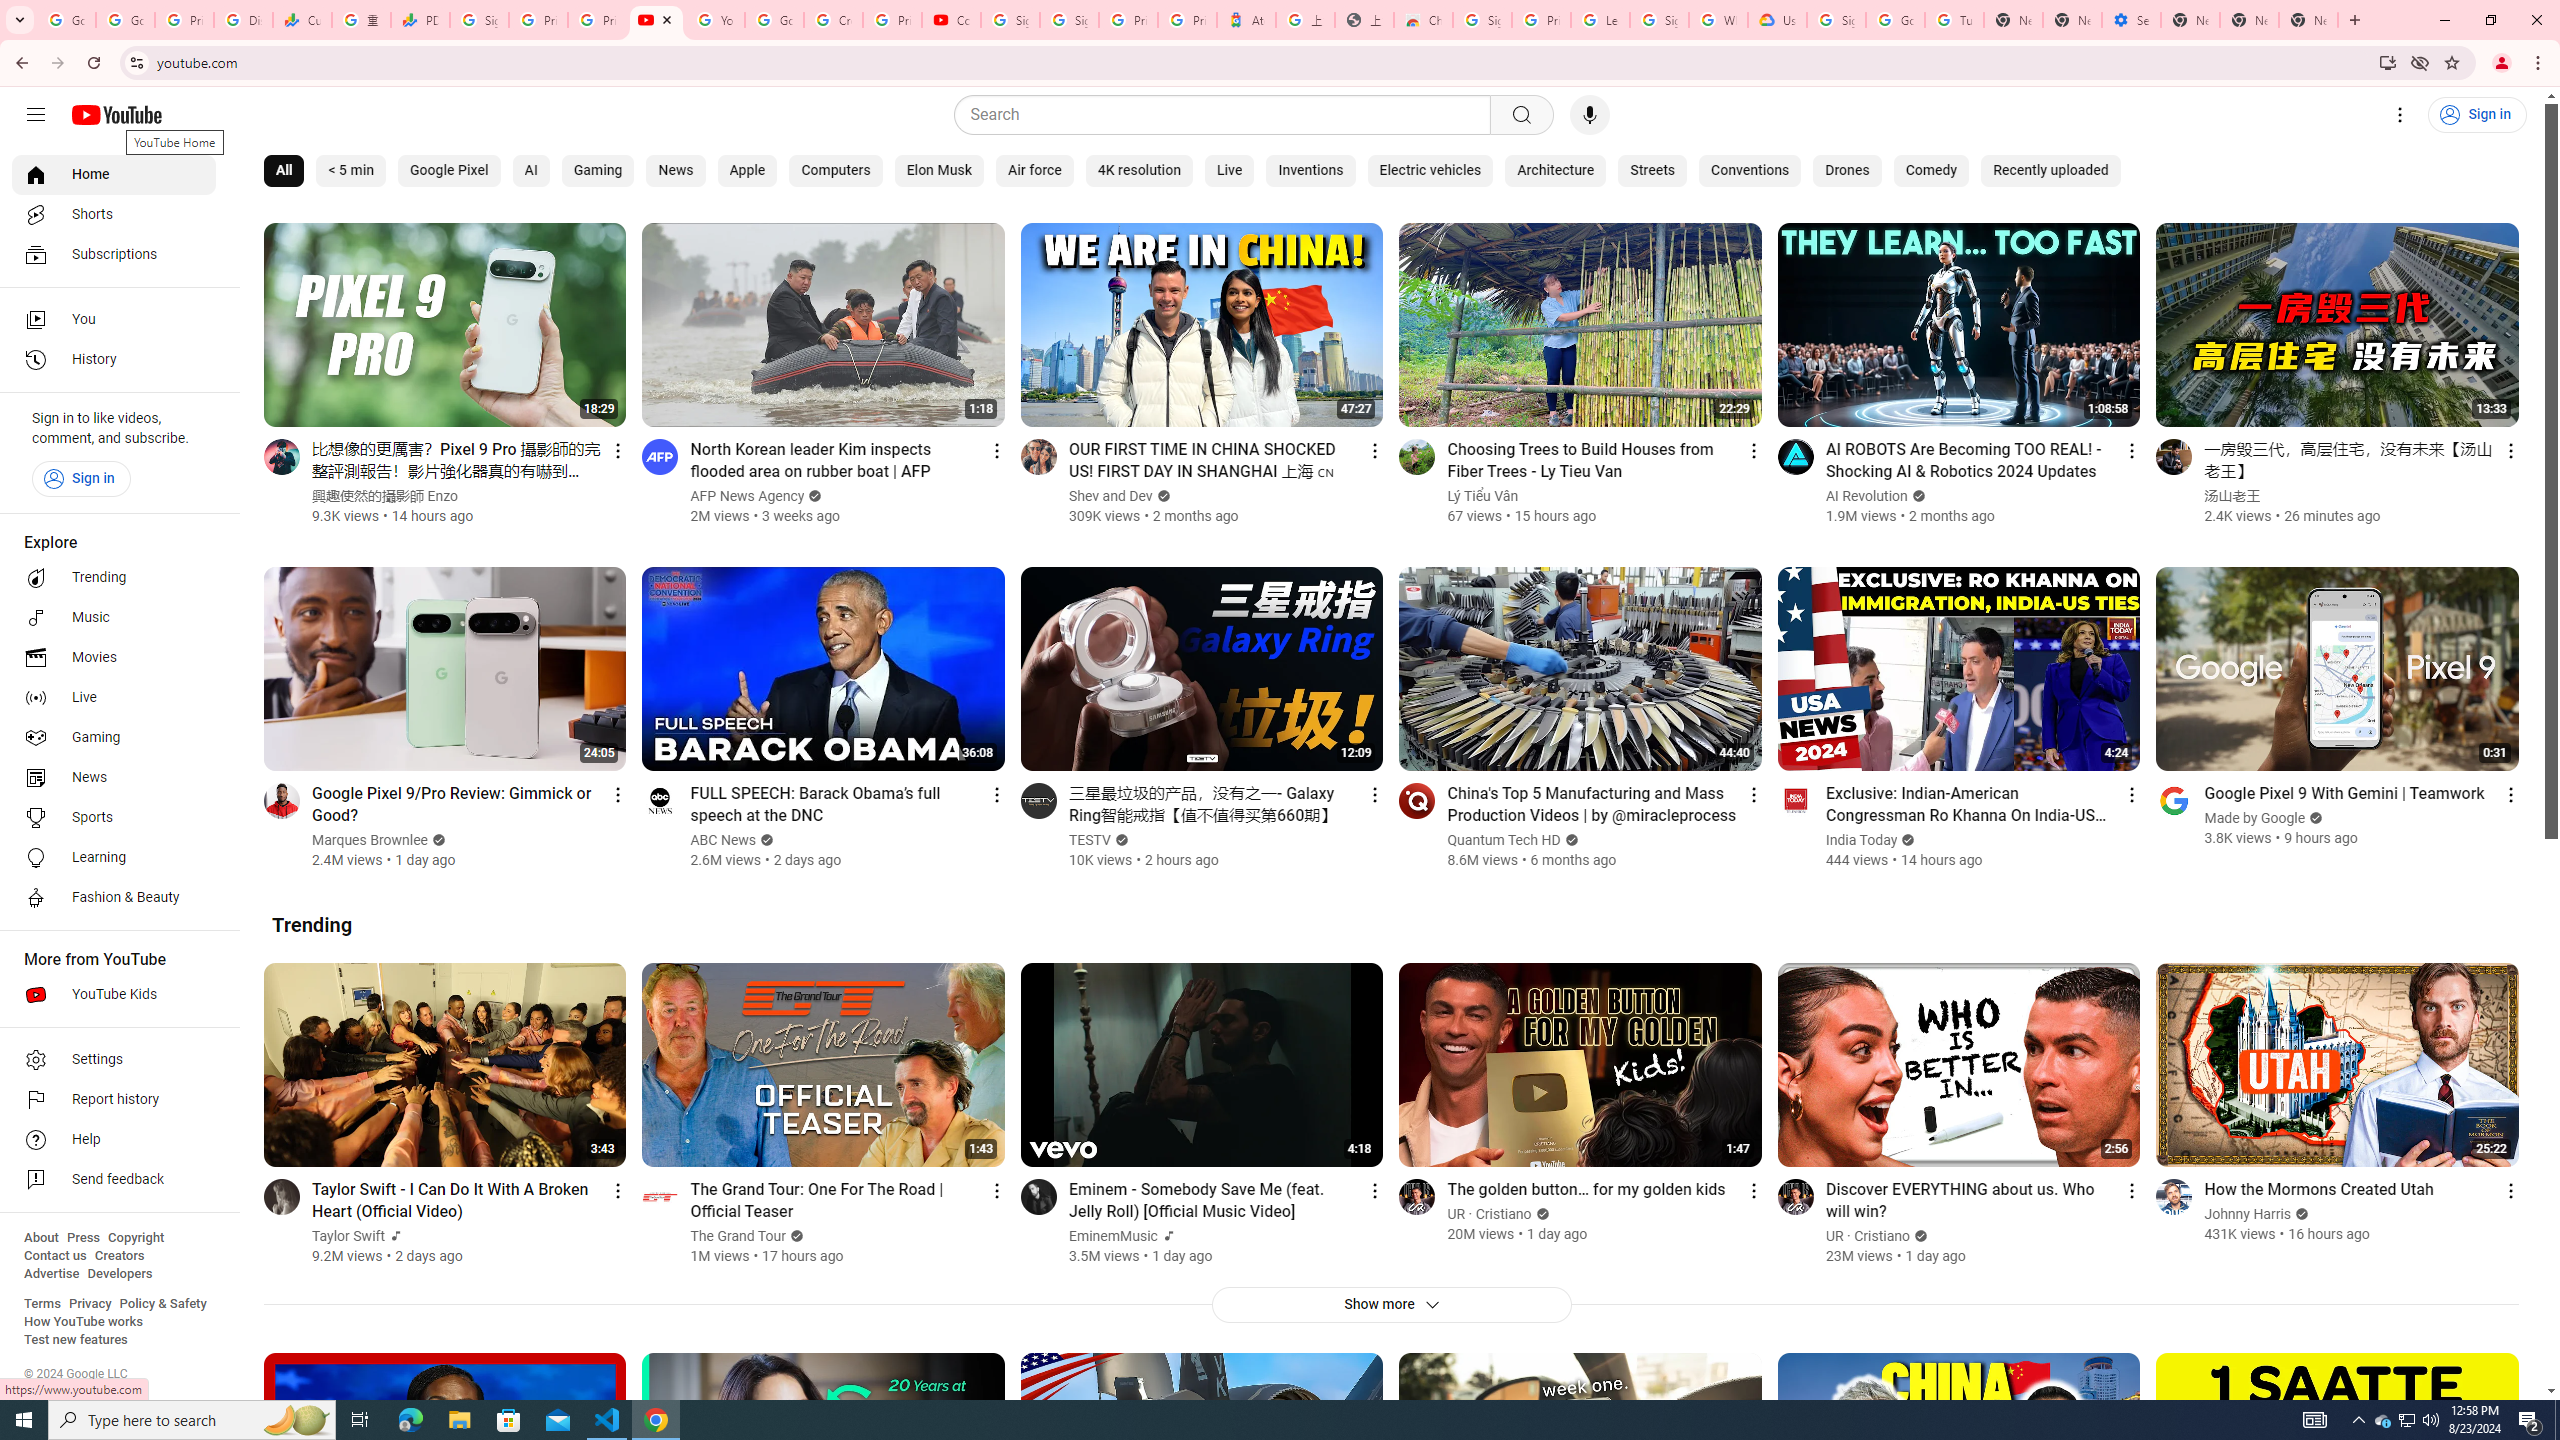 The image size is (2560, 1440). I want to click on Install YouTube, so click(2388, 62).